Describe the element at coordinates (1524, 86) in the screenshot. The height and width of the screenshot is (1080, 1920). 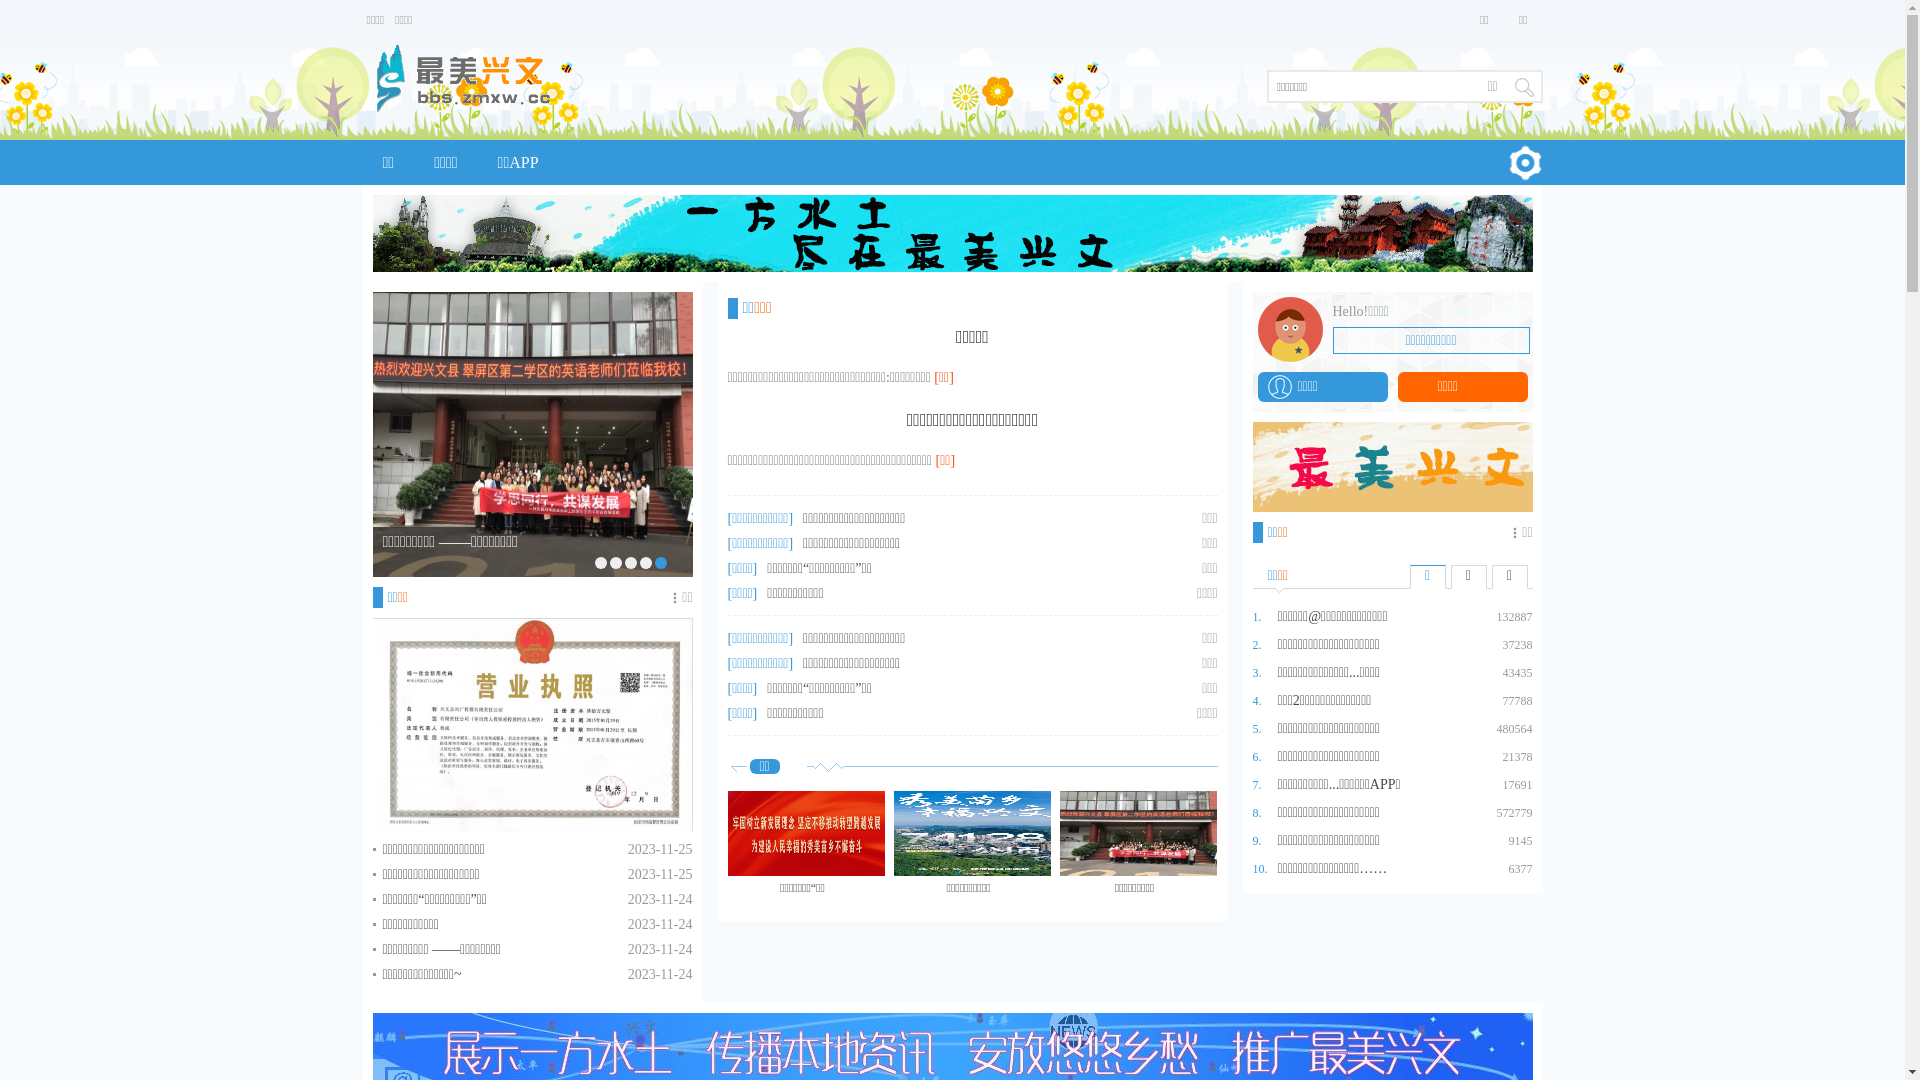
I see `  ` at that location.